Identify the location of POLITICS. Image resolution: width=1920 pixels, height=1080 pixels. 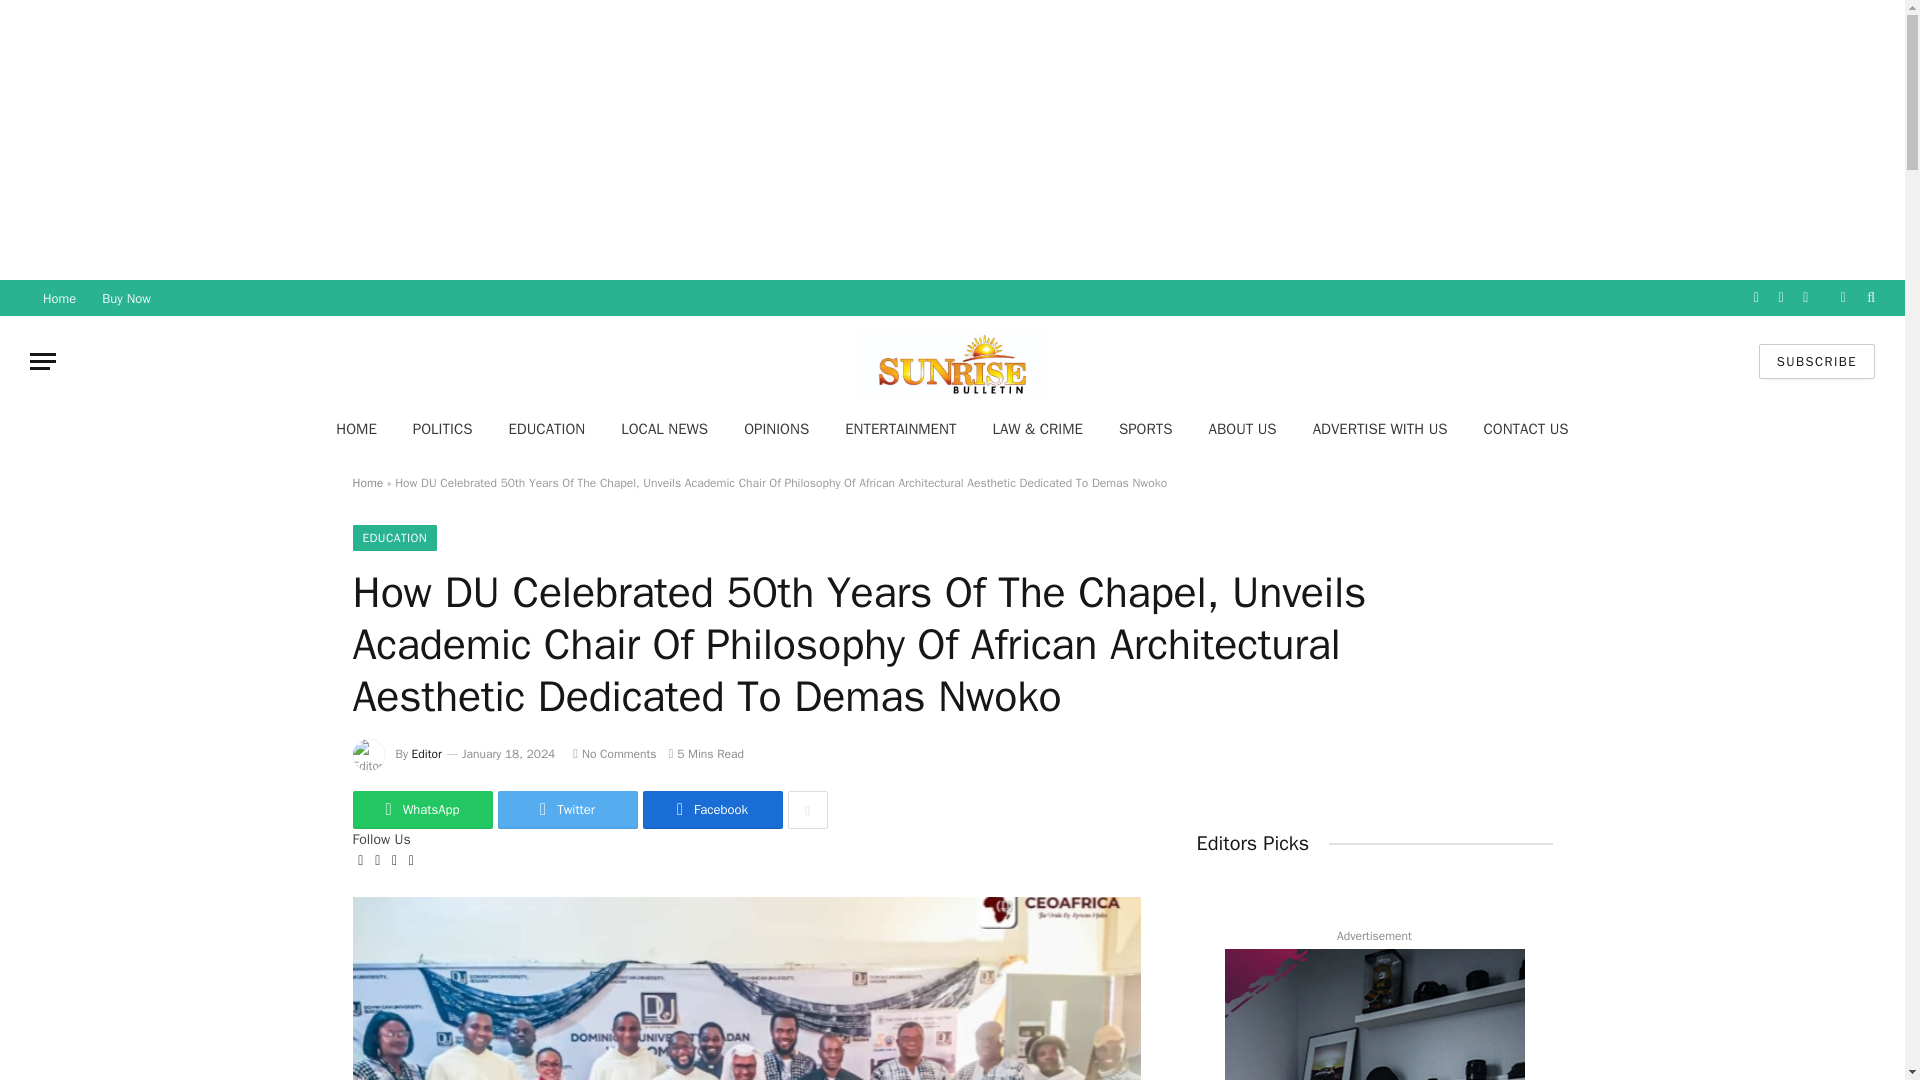
(443, 428).